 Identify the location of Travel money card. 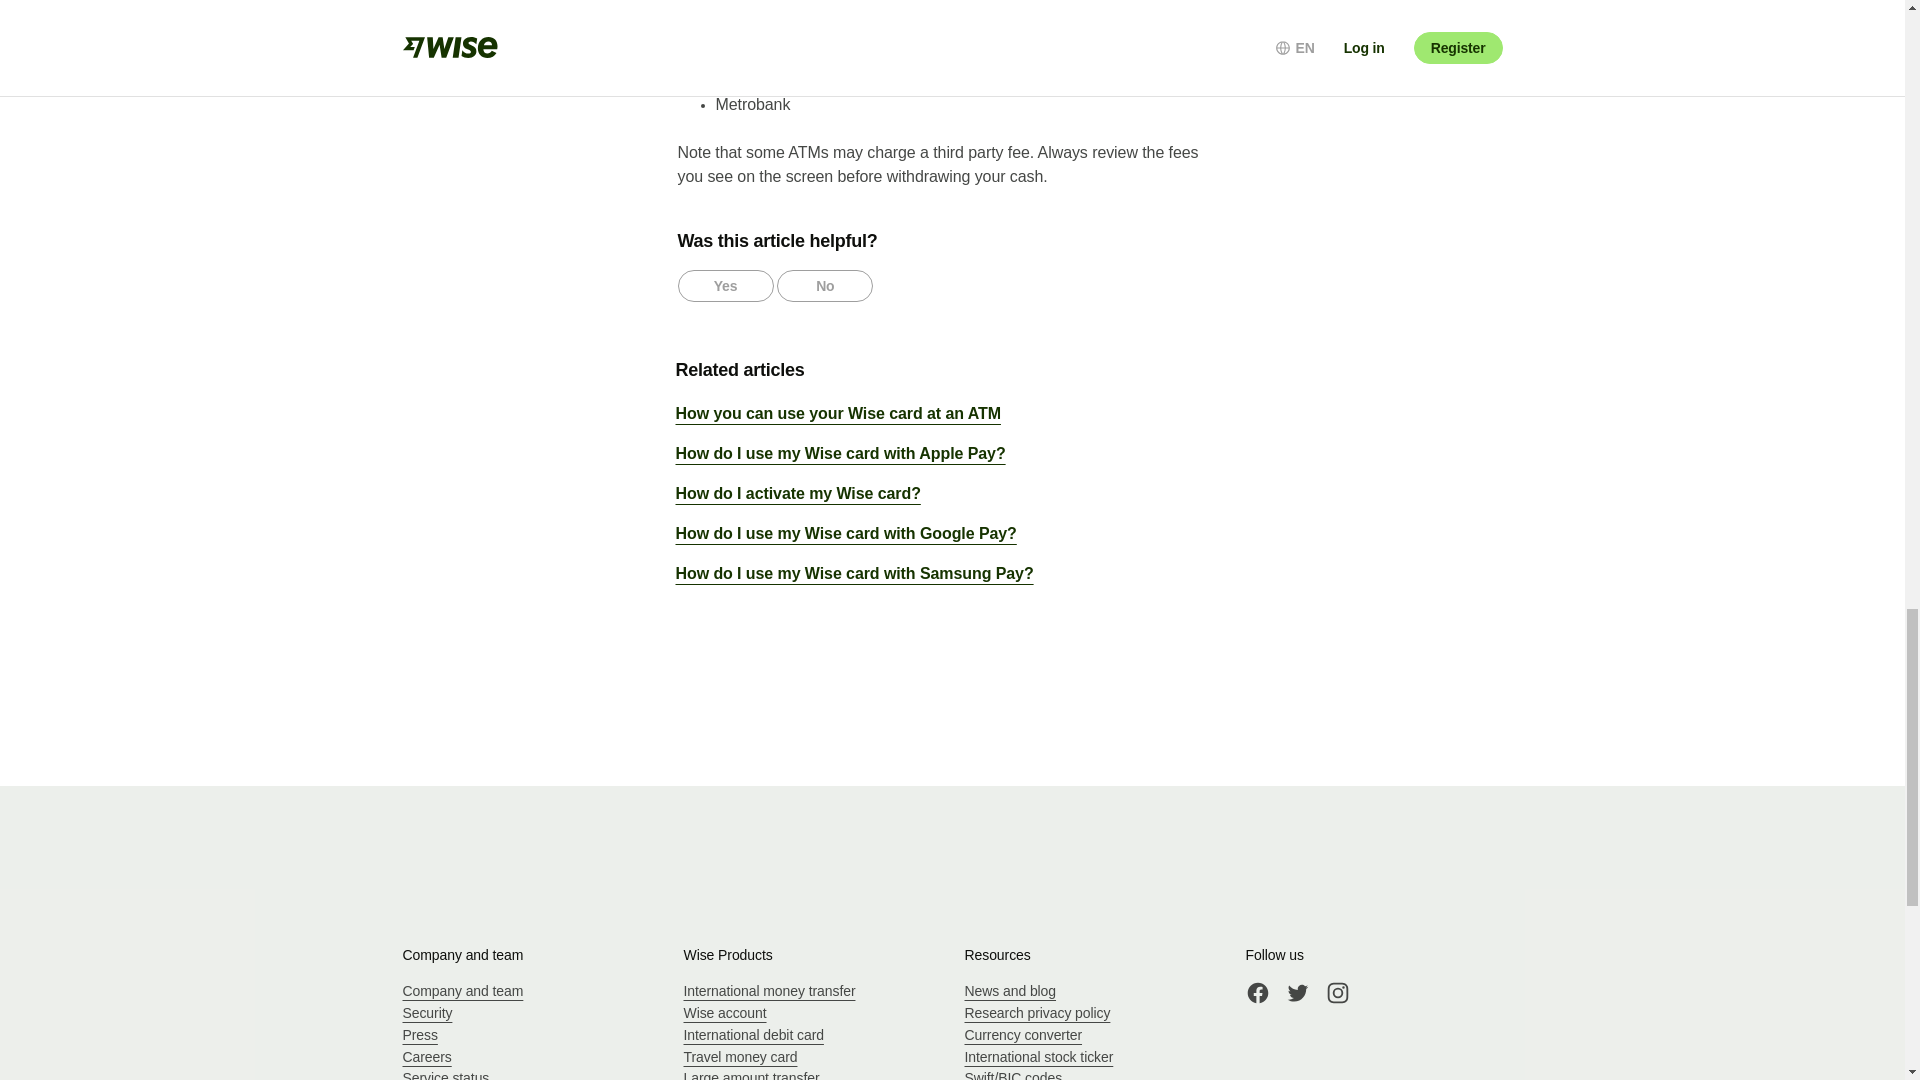
(740, 1056).